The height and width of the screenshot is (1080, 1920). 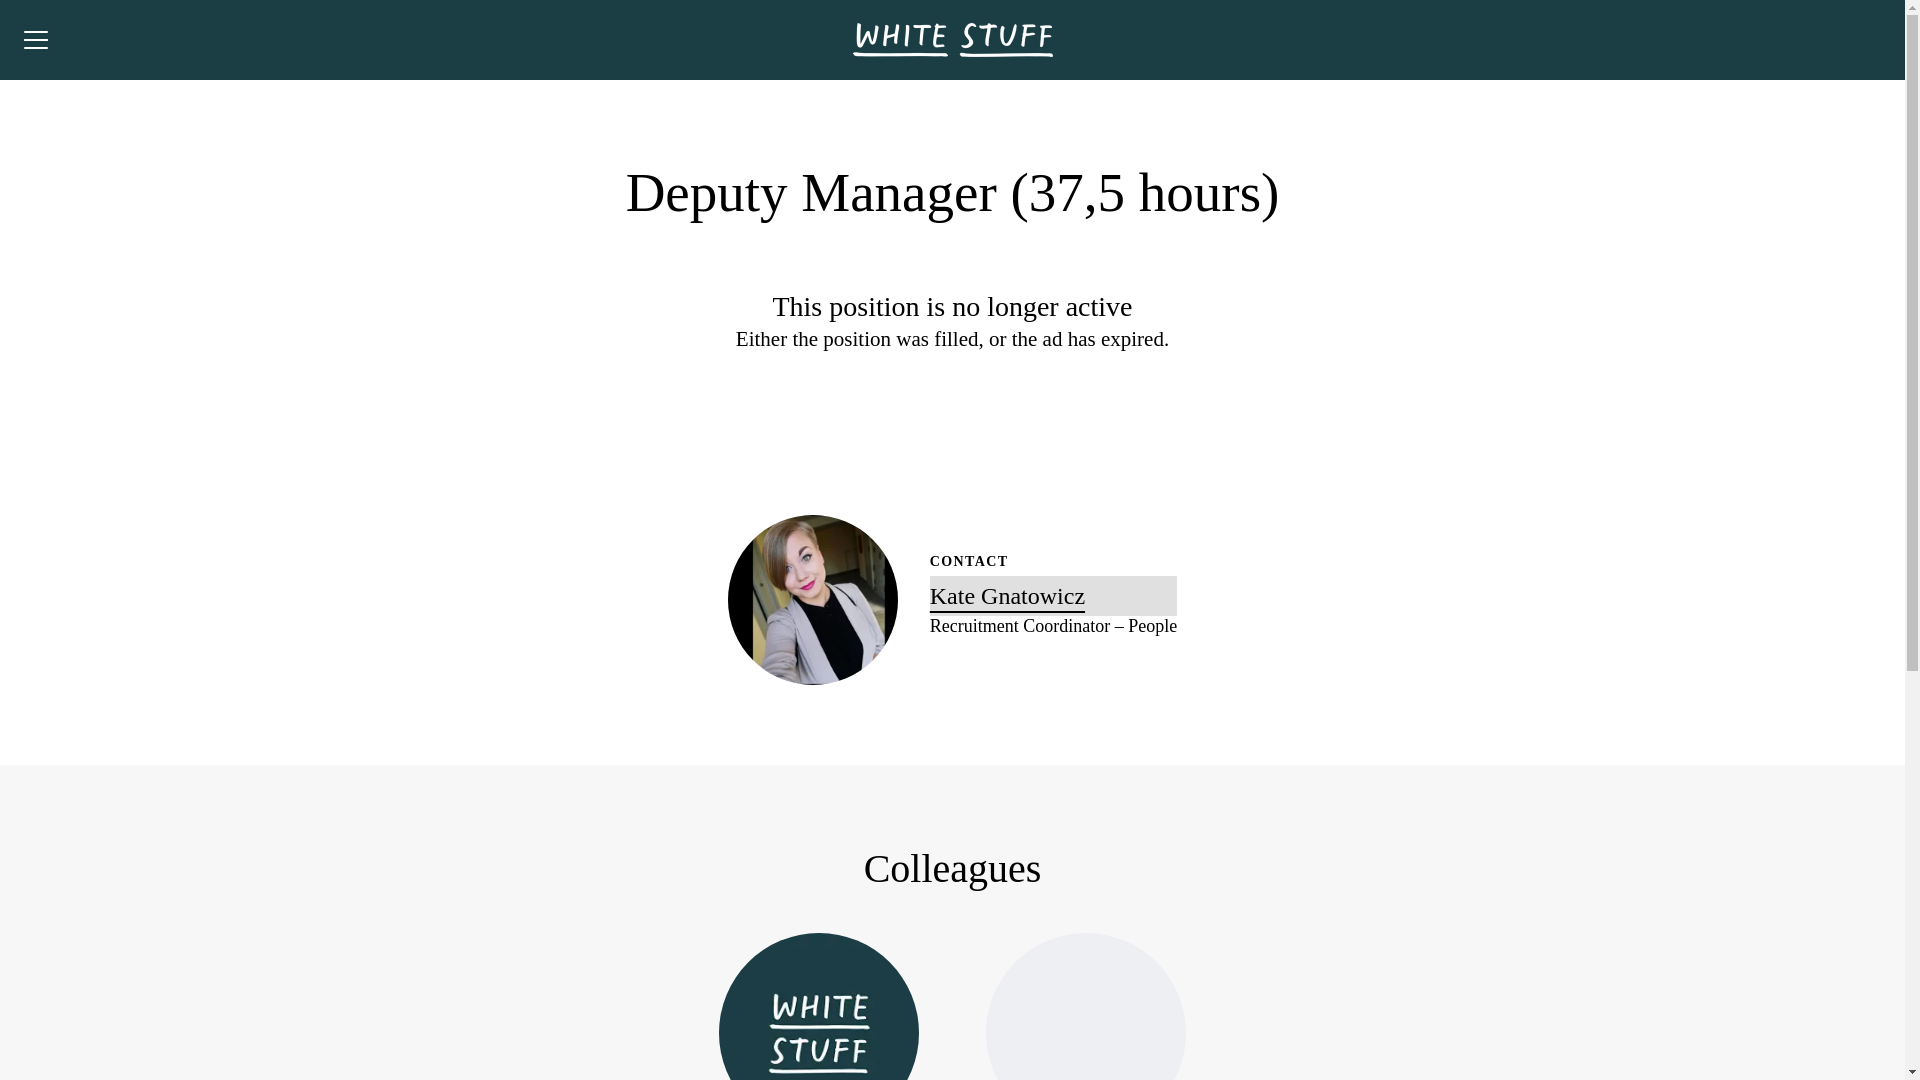 I want to click on Derby, so click(x=1052, y=595).